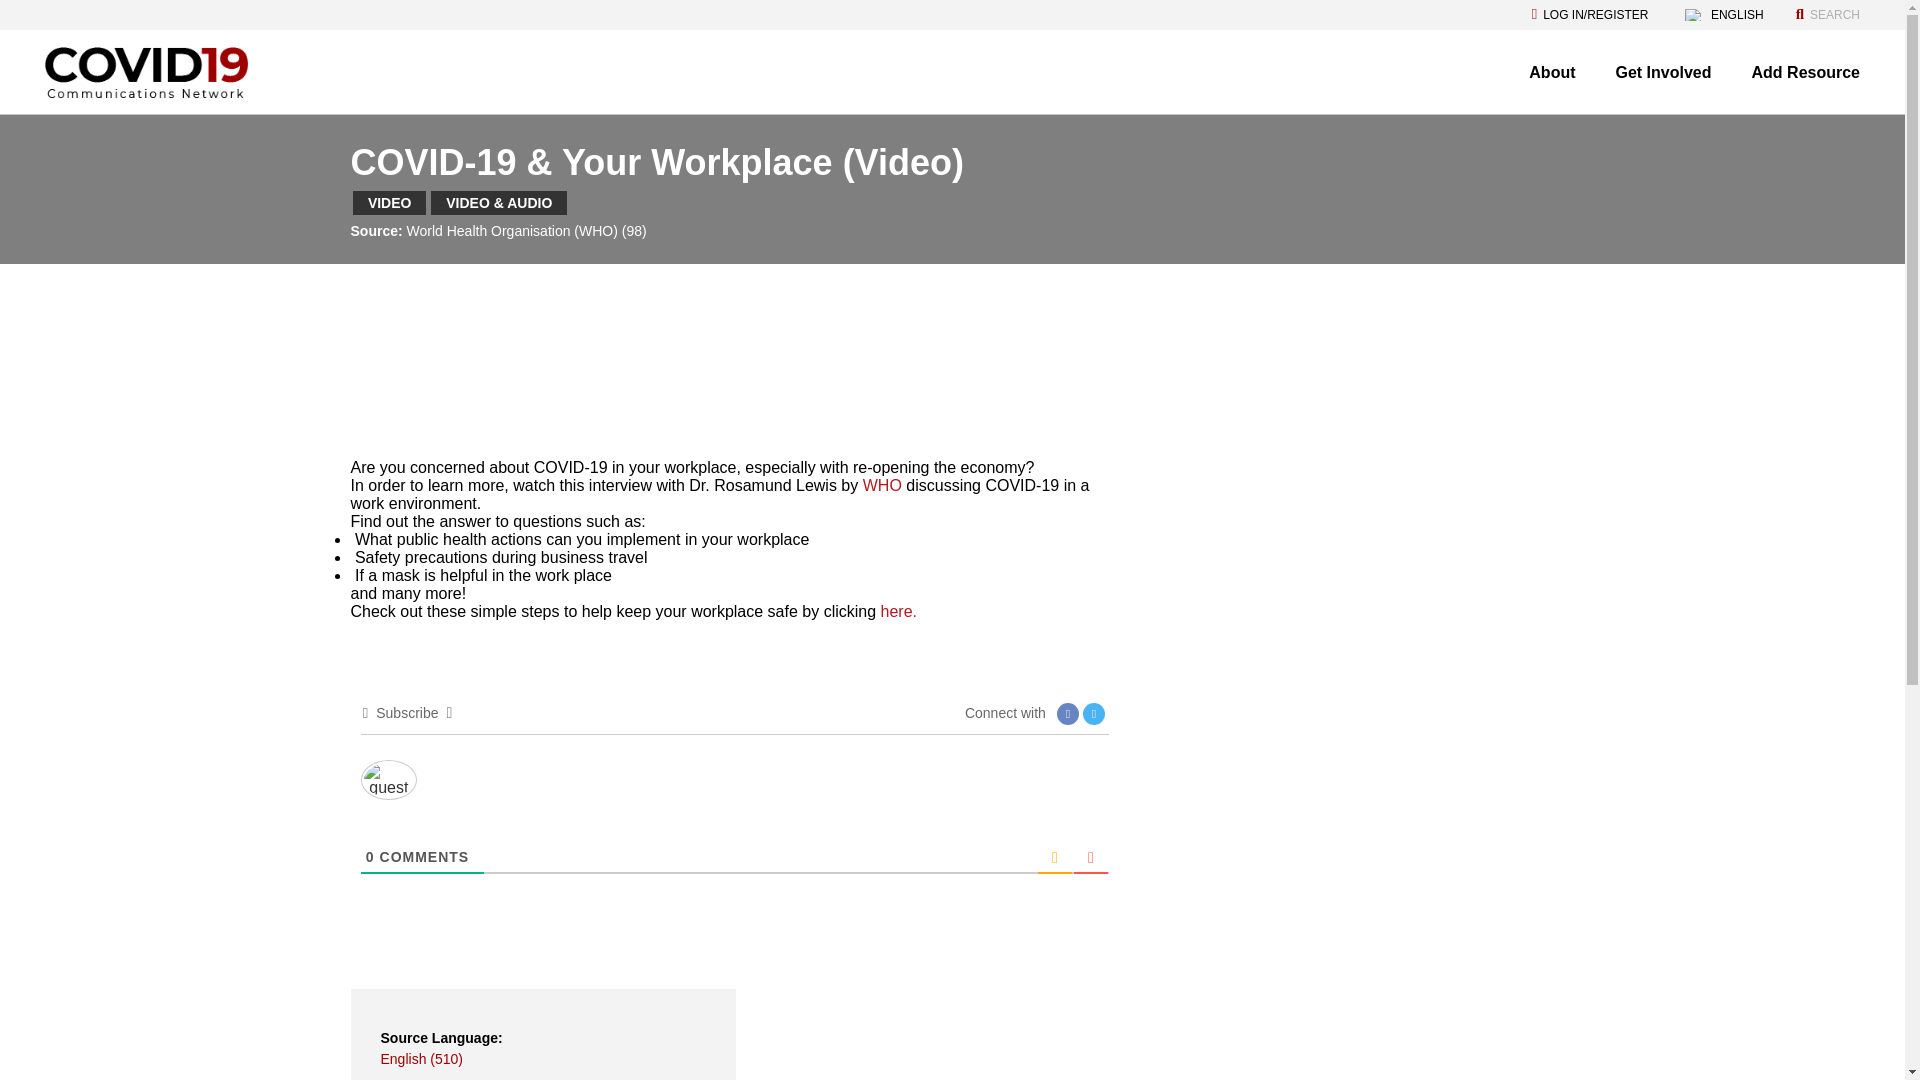 The width and height of the screenshot is (1920, 1080). I want to click on here., so click(899, 610).